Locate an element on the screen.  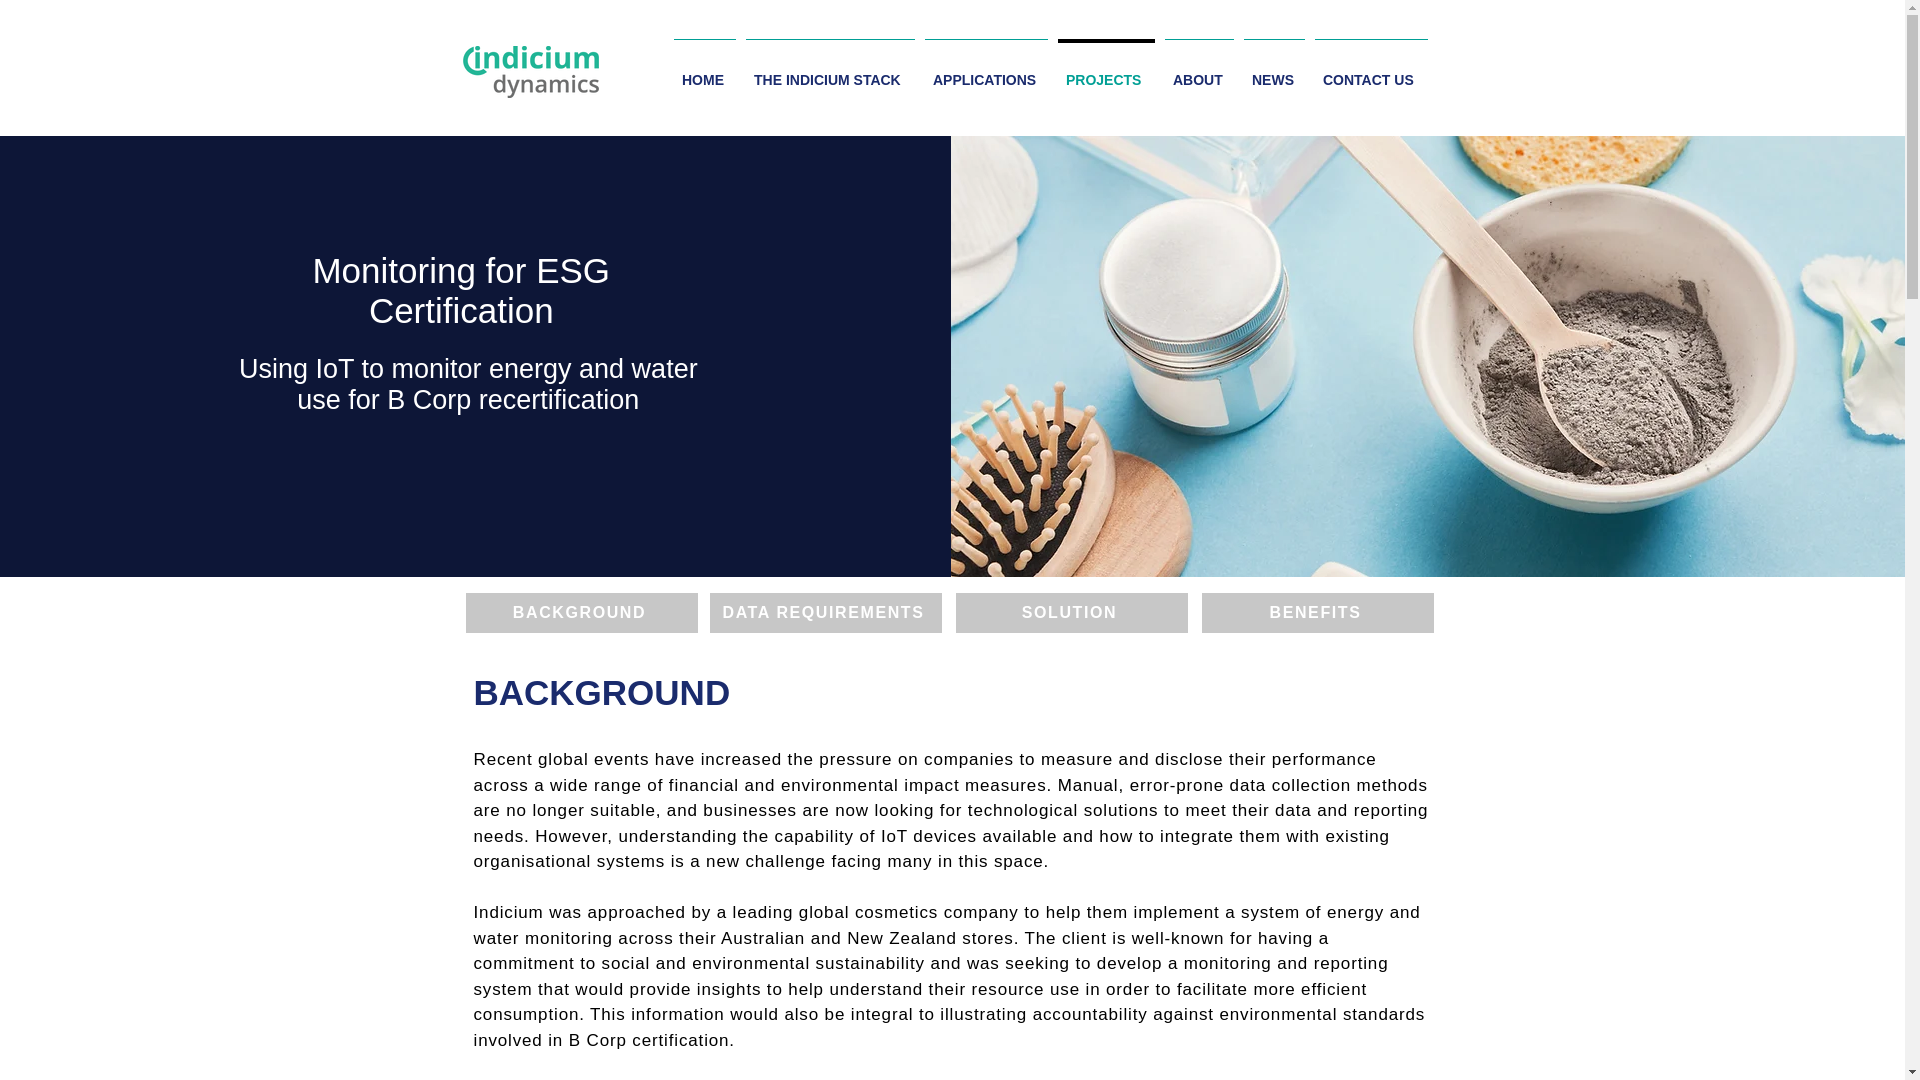
DATA REQUIREMENTS is located at coordinates (826, 612).